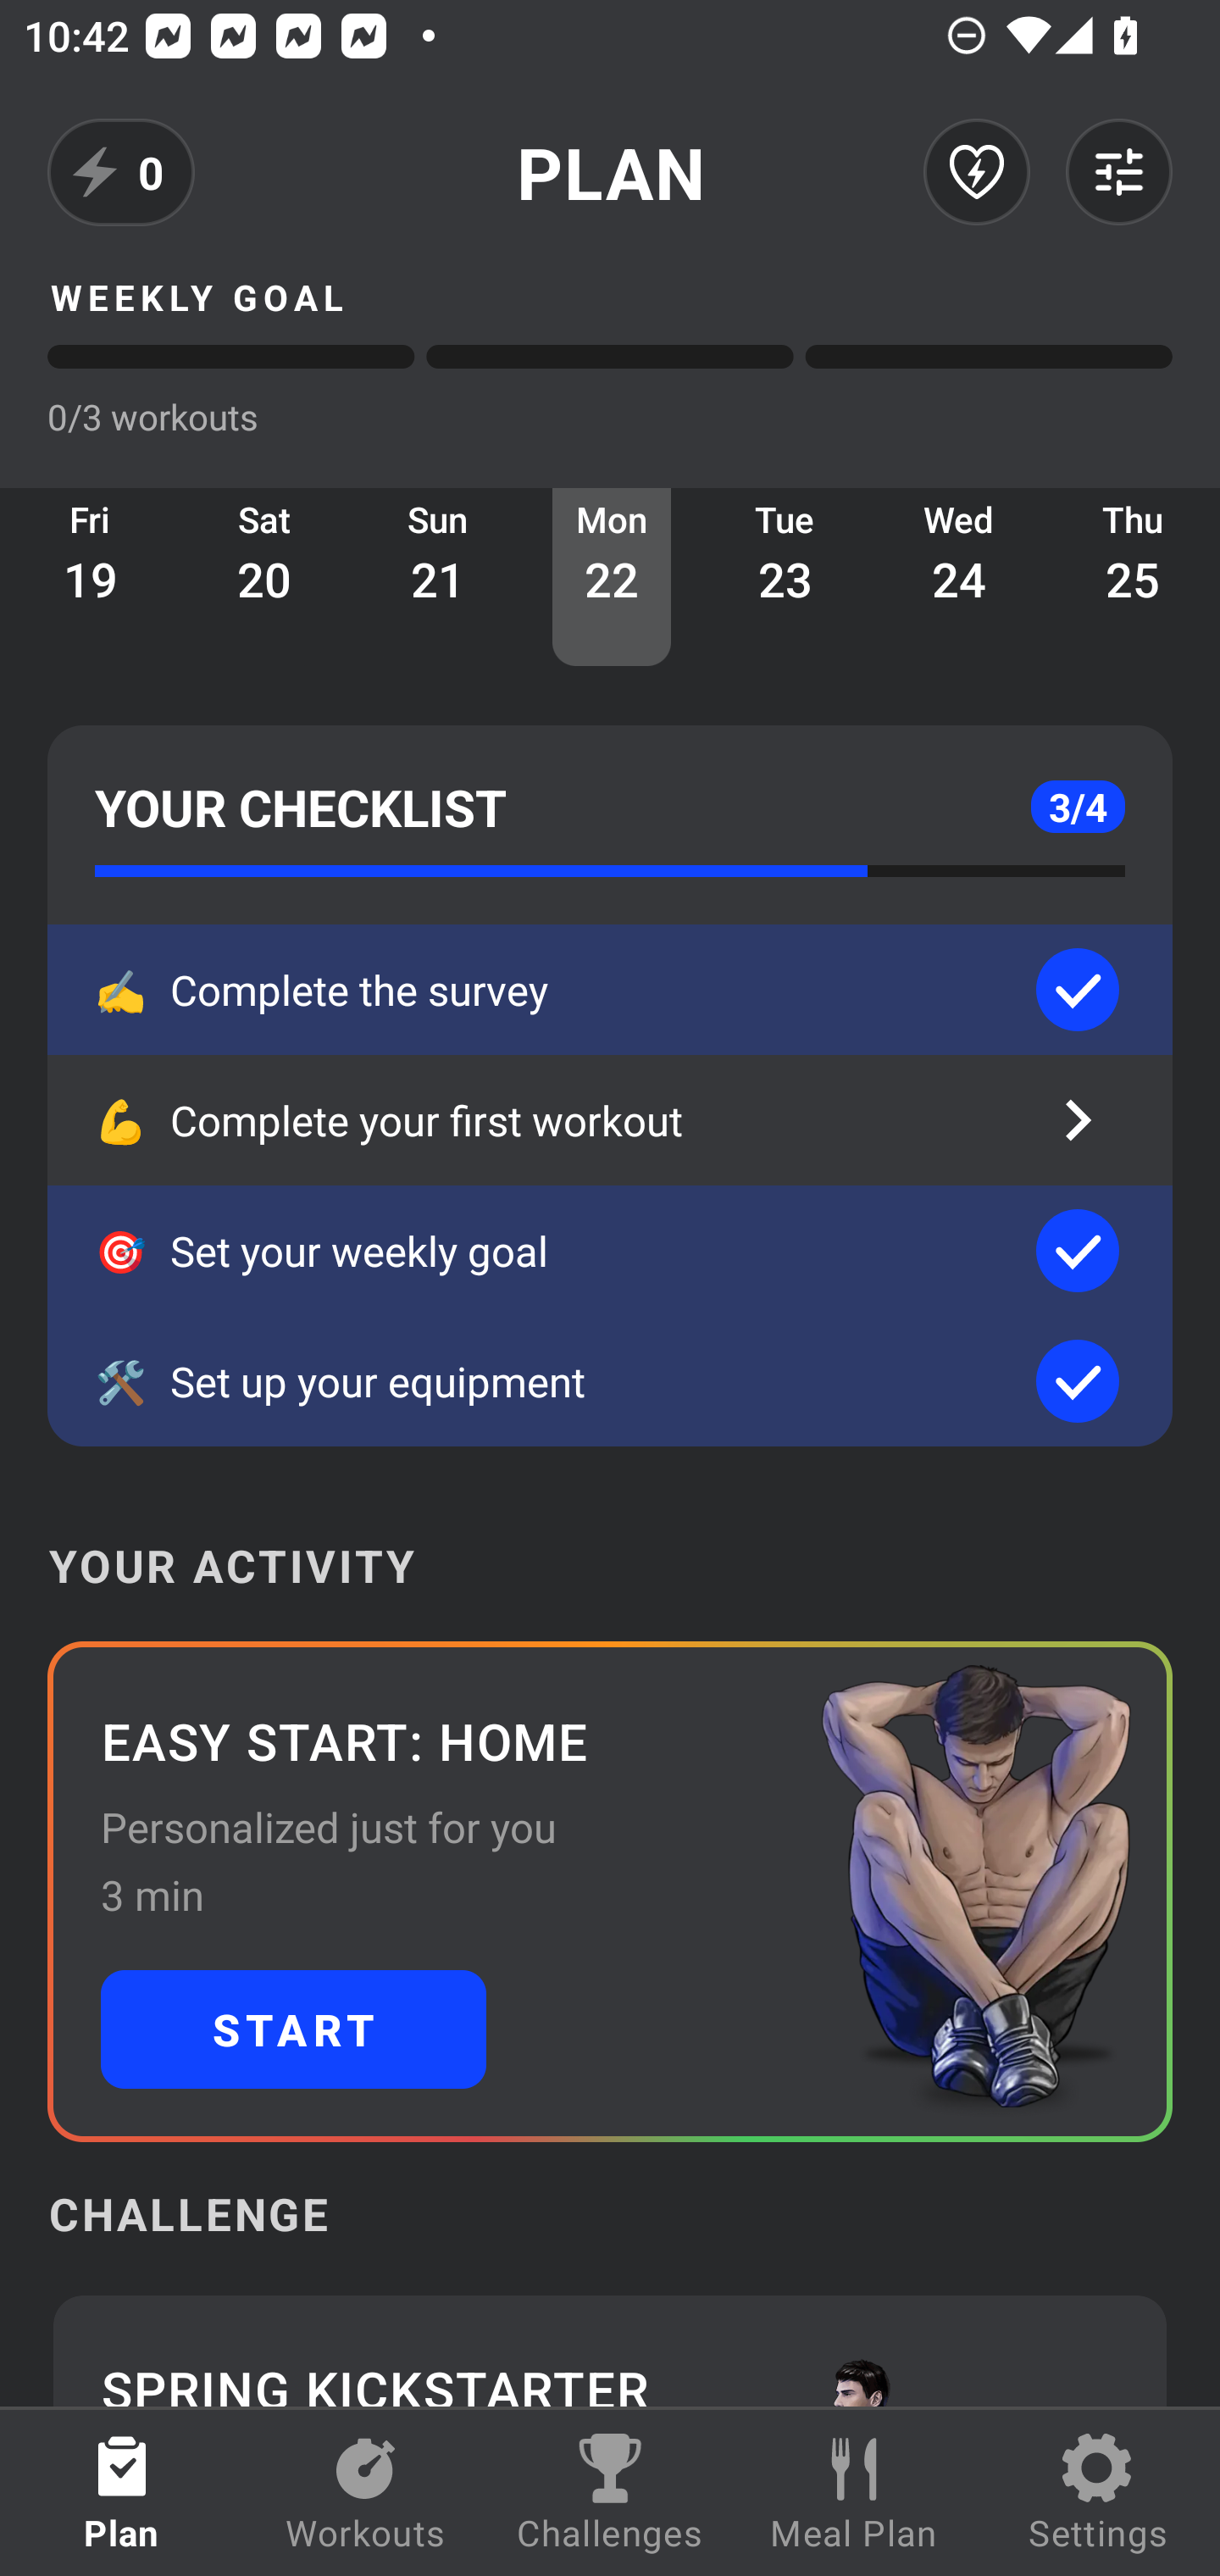 Image resolution: width=1220 pixels, height=2576 pixels. Describe the element at coordinates (264, 576) in the screenshot. I see `Sat 20` at that location.